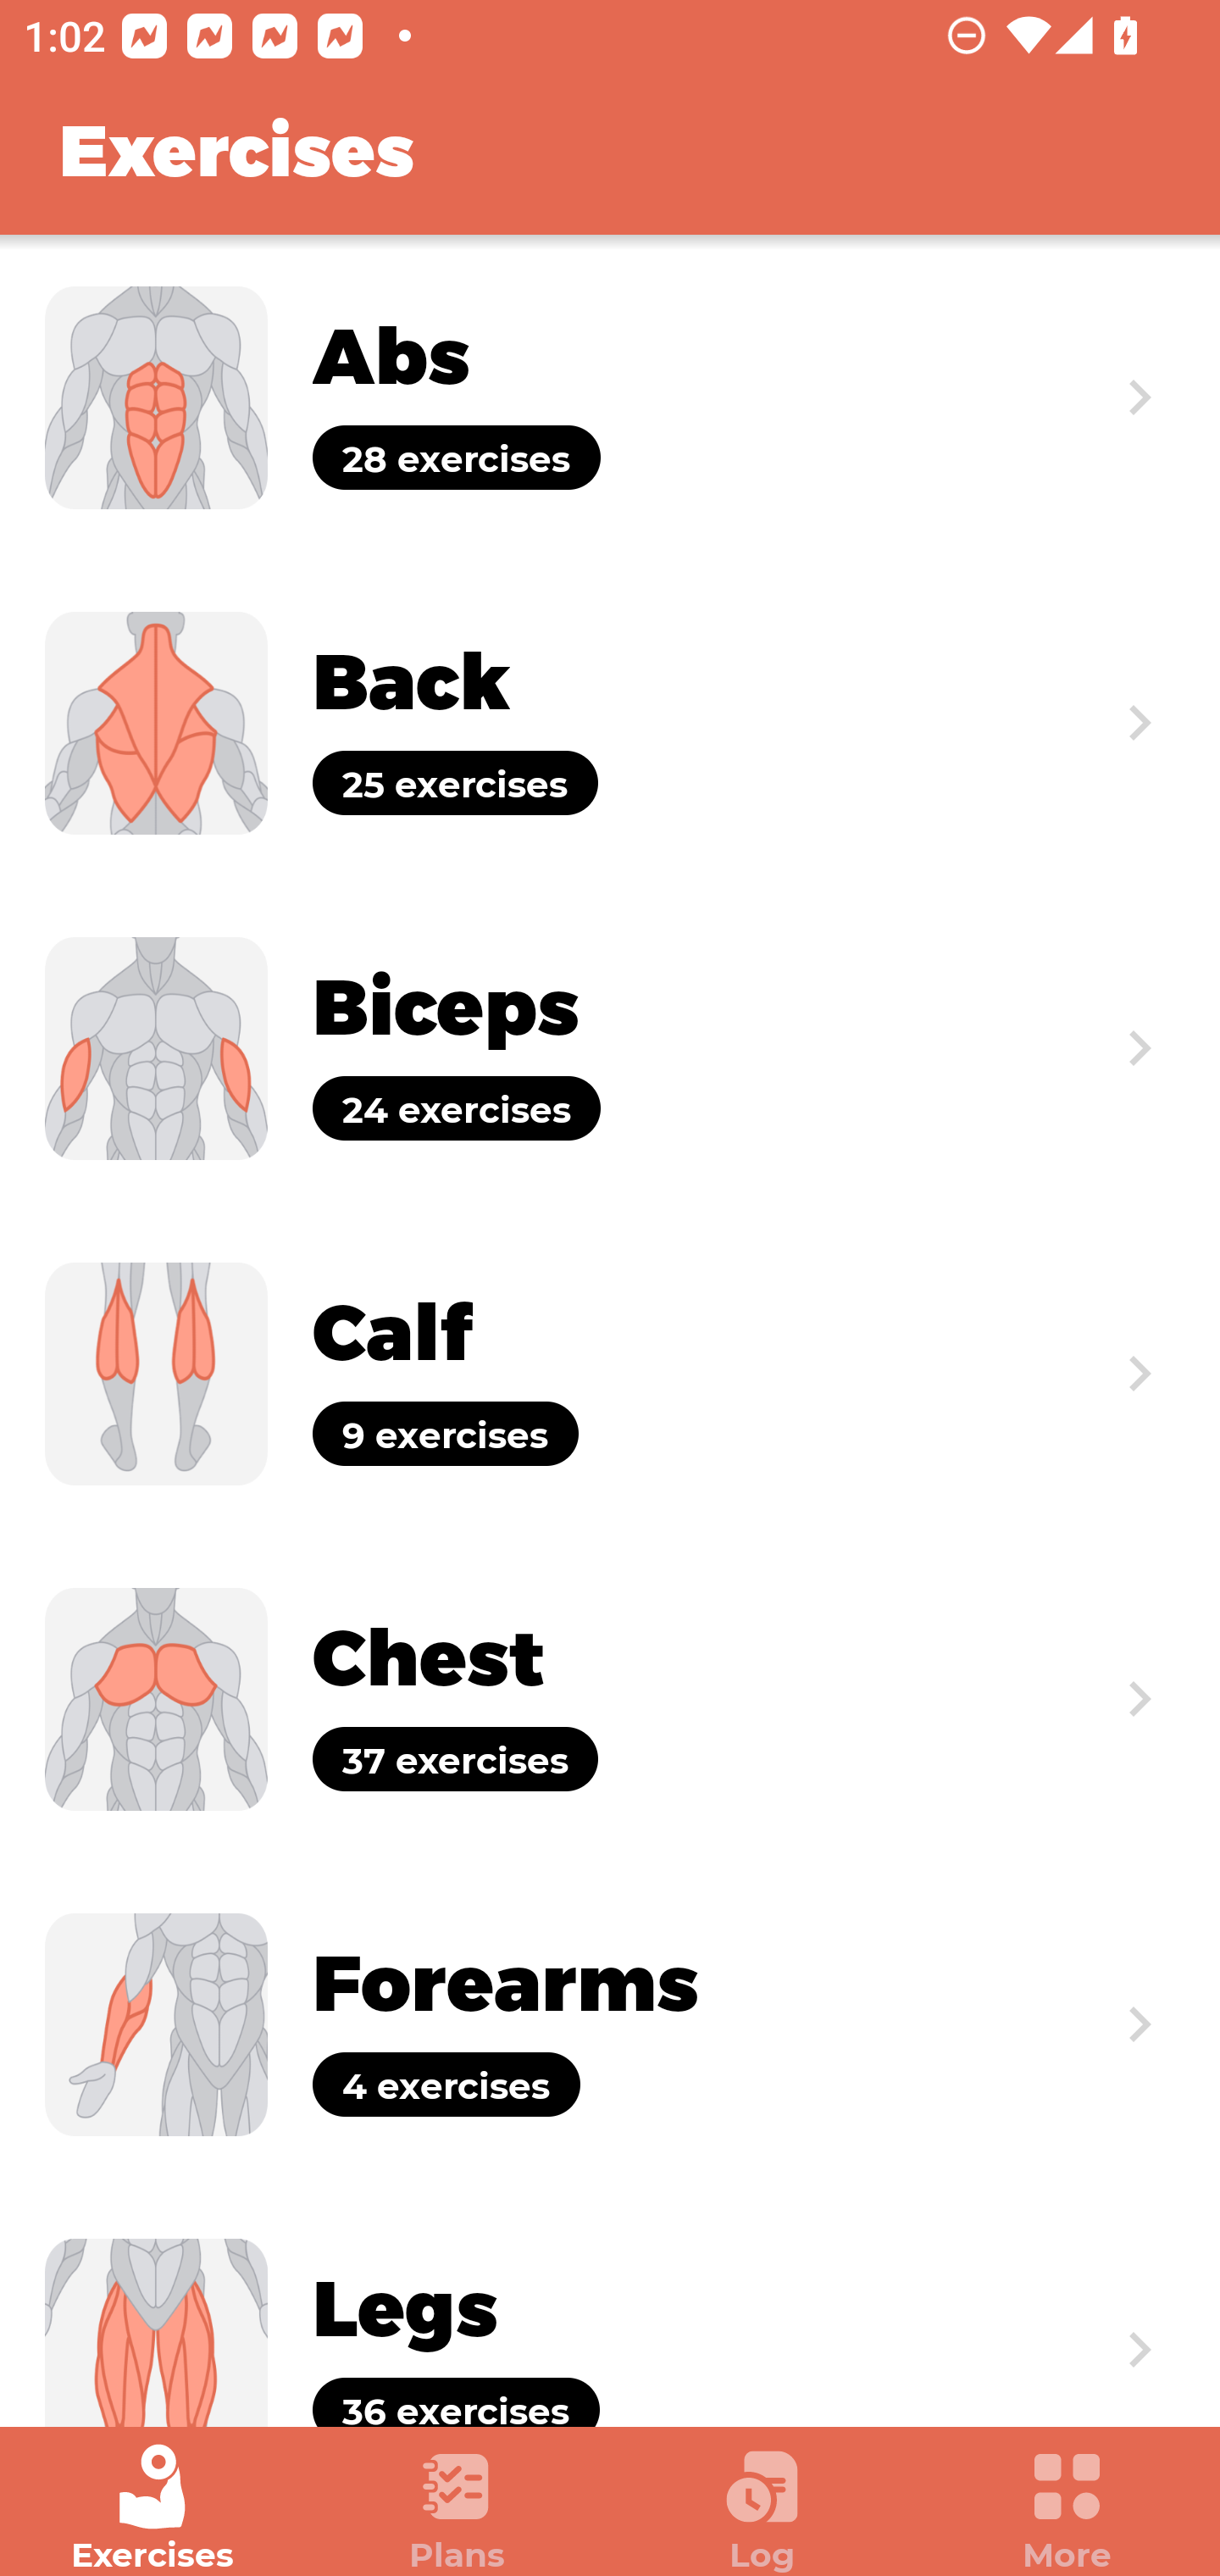 The image size is (1220, 2576). I want to click on Exercise Back 25 exercises, so click(610, 722).